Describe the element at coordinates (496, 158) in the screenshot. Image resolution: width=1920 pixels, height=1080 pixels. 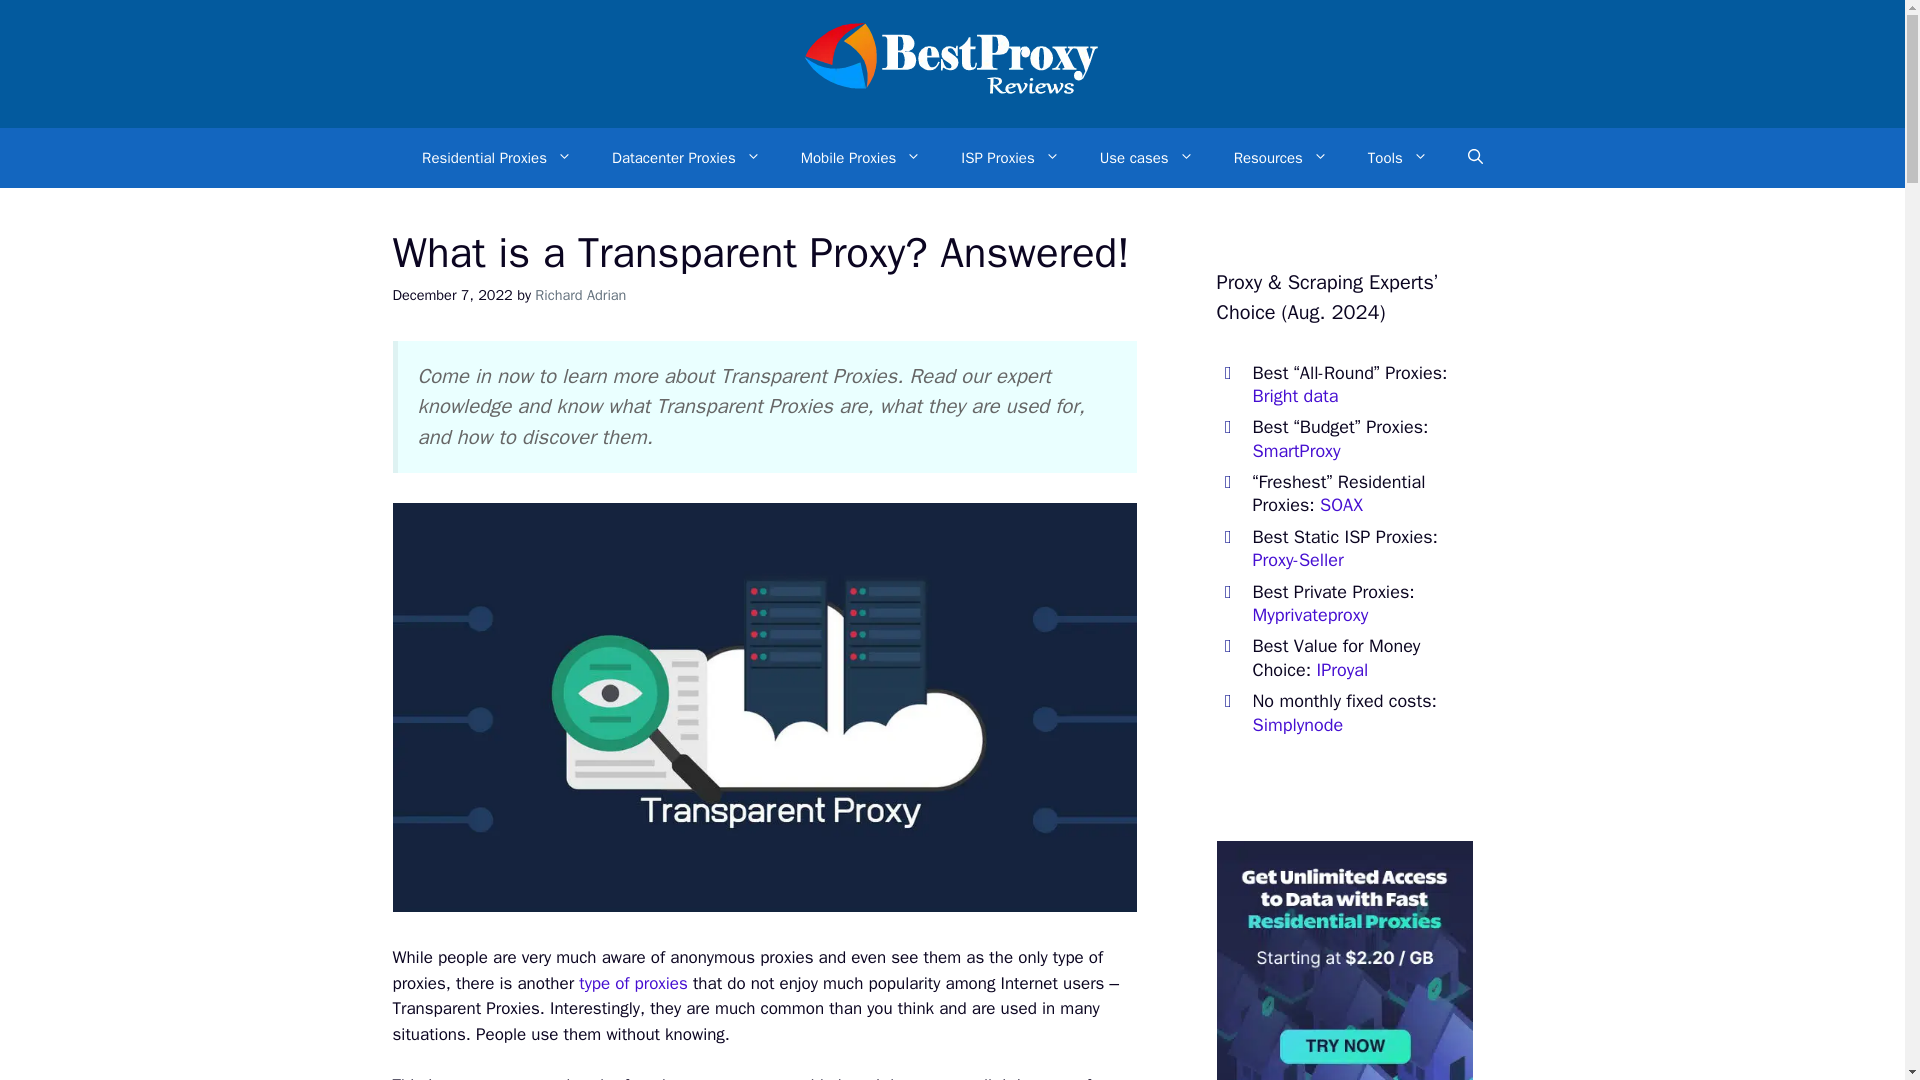
I see `Residential Proxies` at that location.